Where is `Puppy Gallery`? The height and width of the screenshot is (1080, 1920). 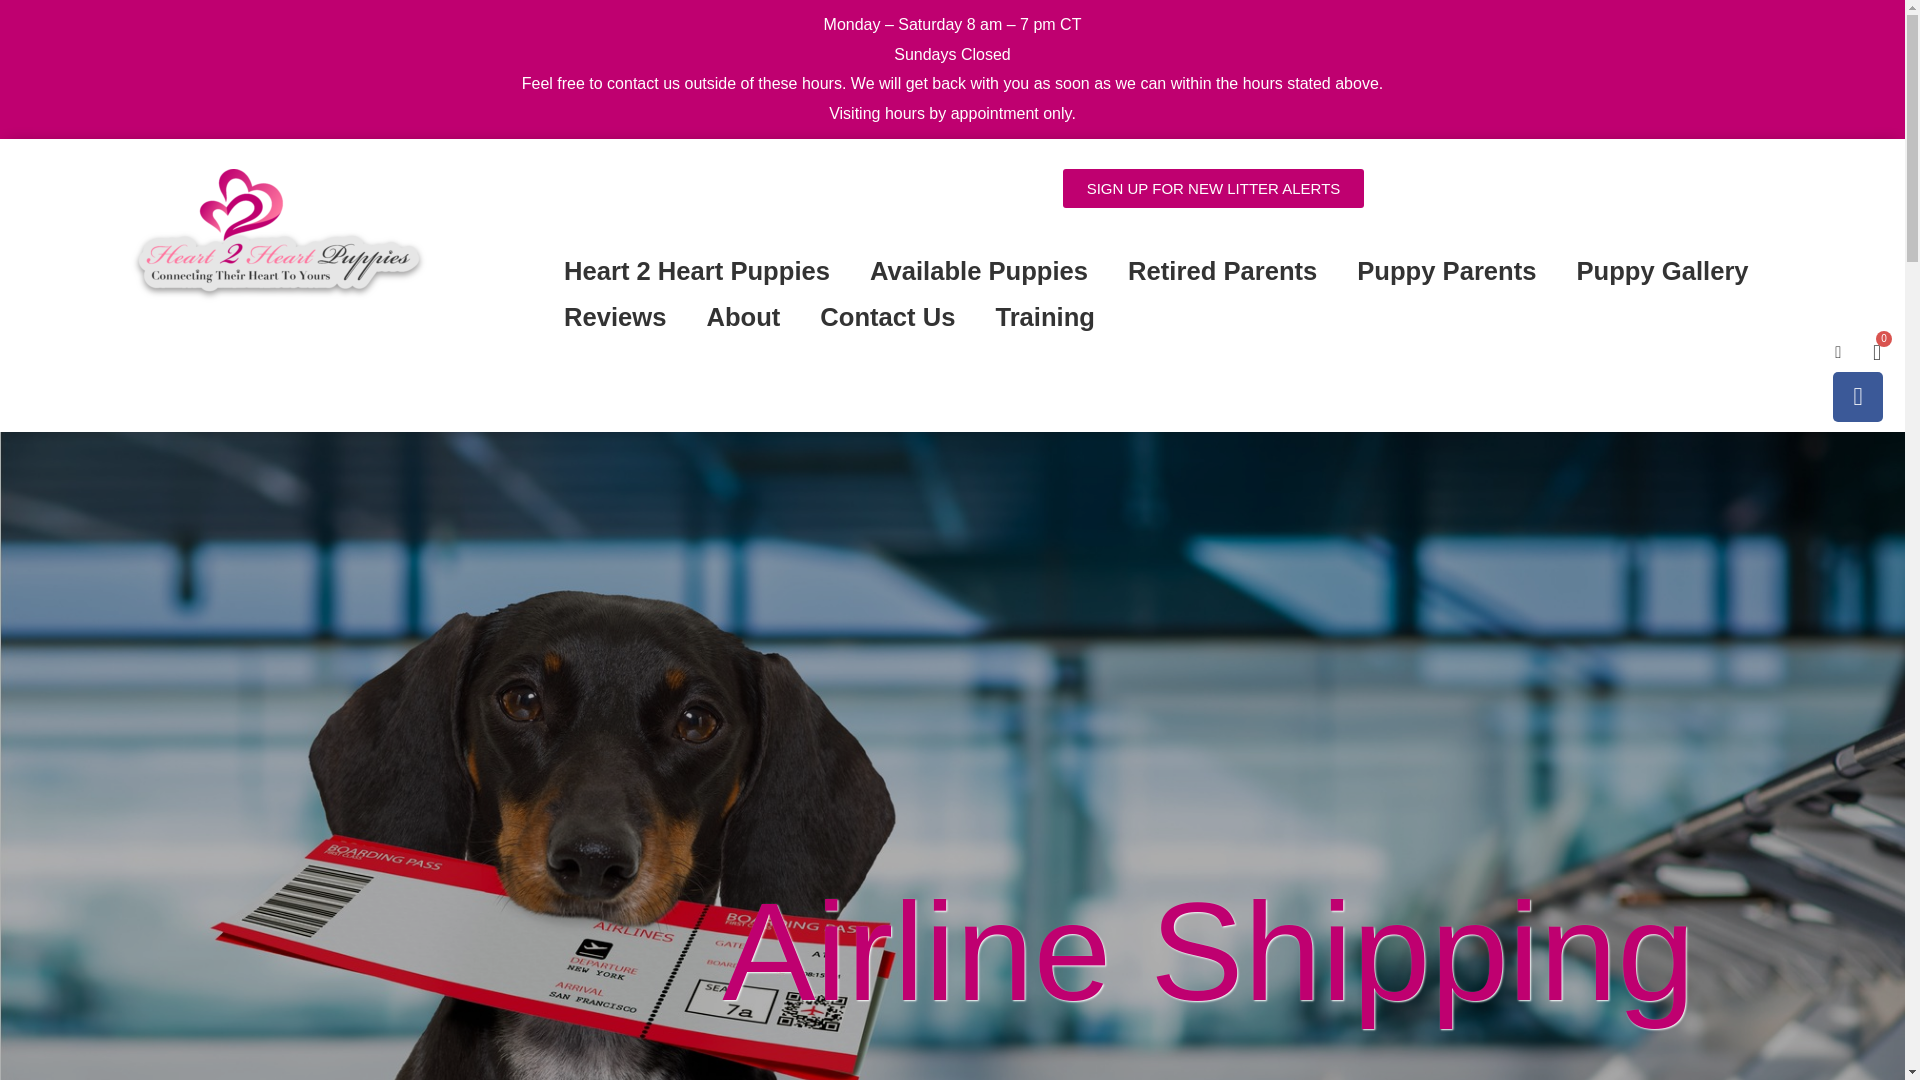 Puppy Gallery is located at coordinates (1662, 270).